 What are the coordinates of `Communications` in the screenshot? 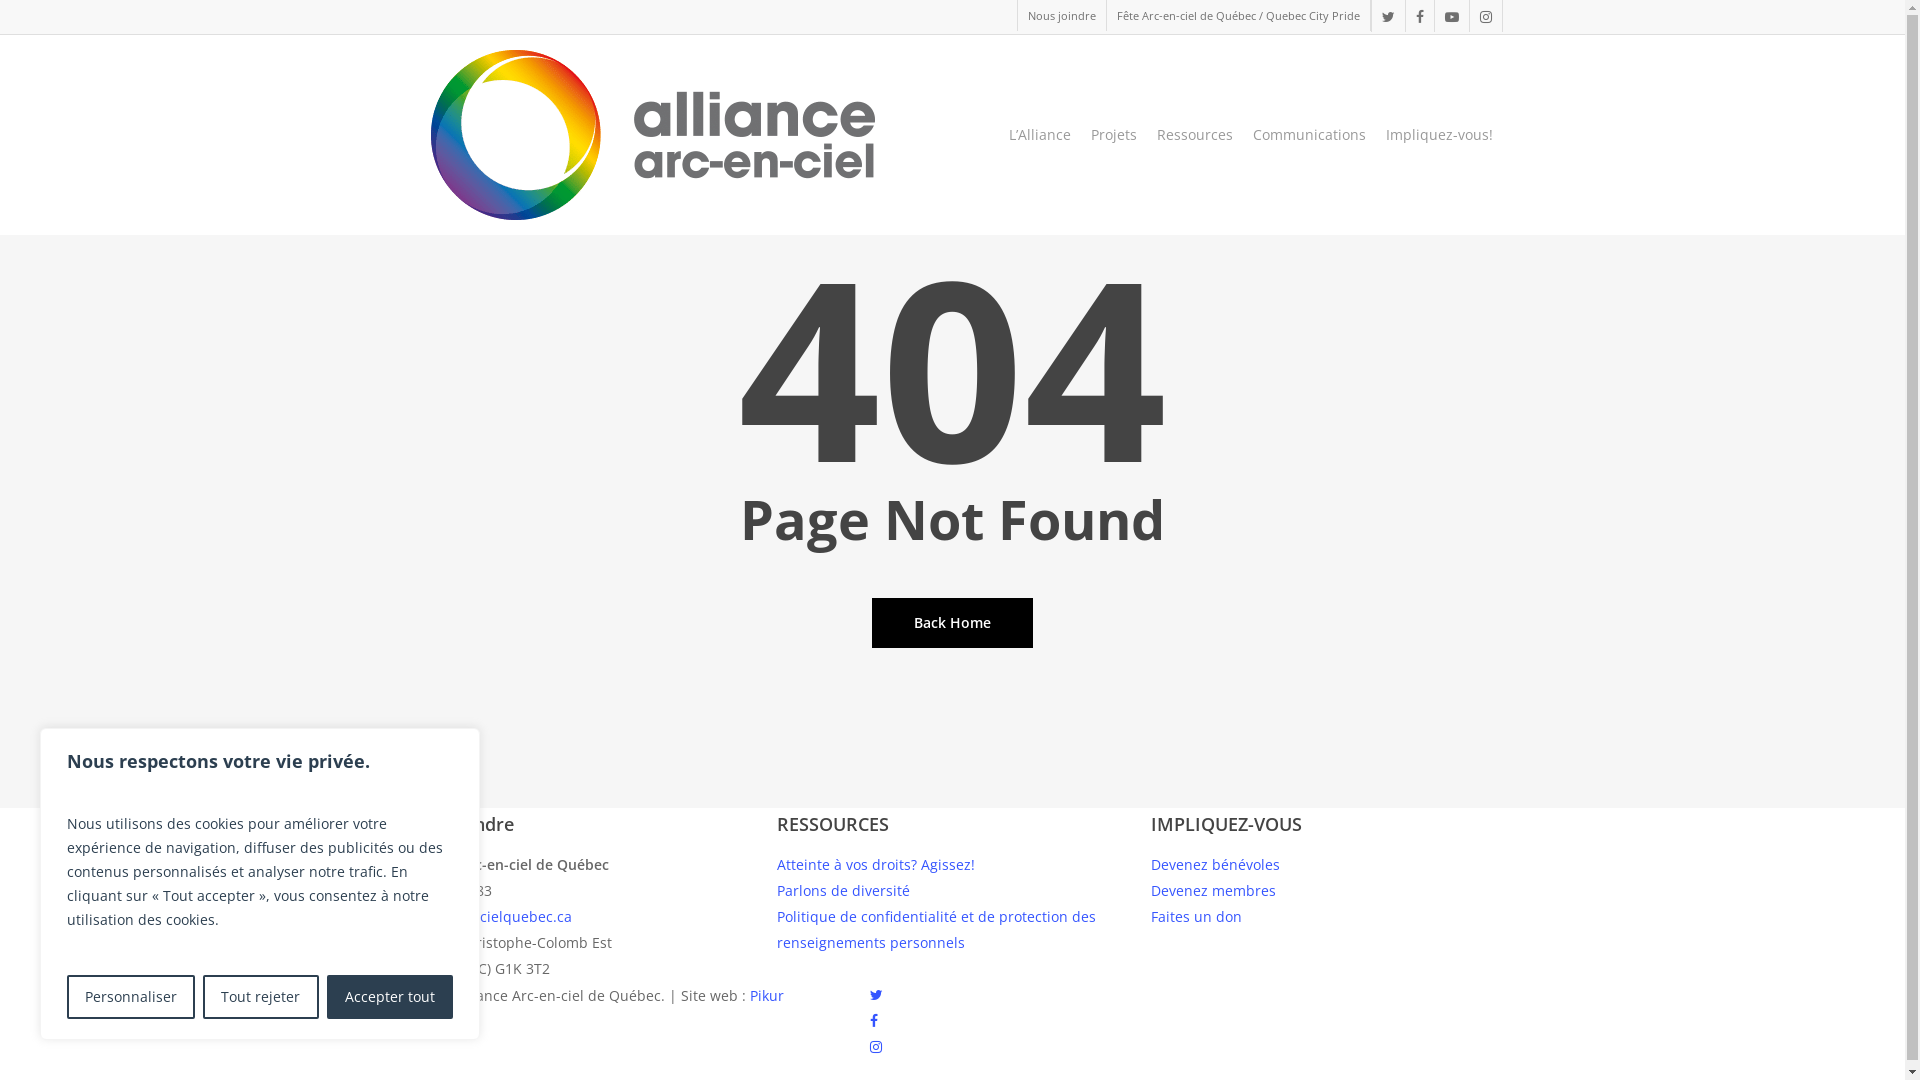 It's located at (1308, 135).